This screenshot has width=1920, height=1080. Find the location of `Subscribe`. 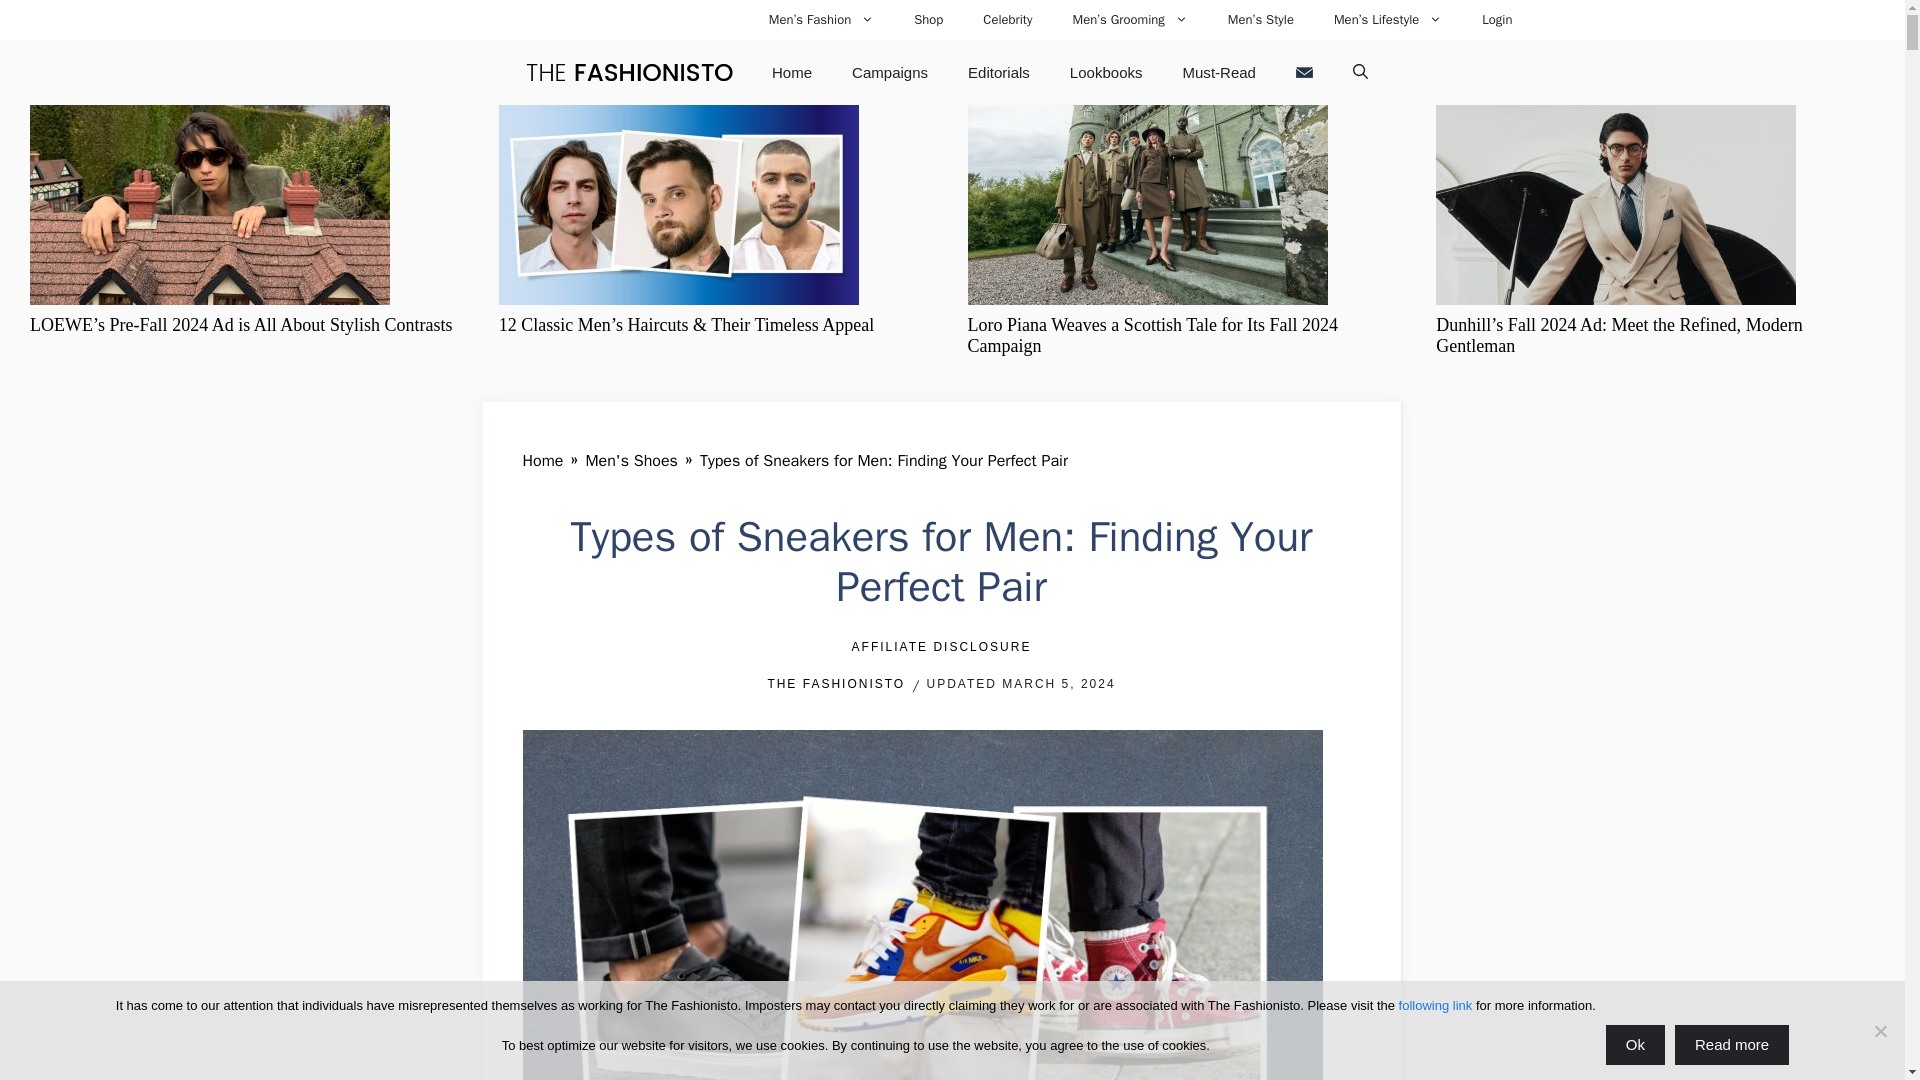

Subscribe is located at coordinates (1304, 72).